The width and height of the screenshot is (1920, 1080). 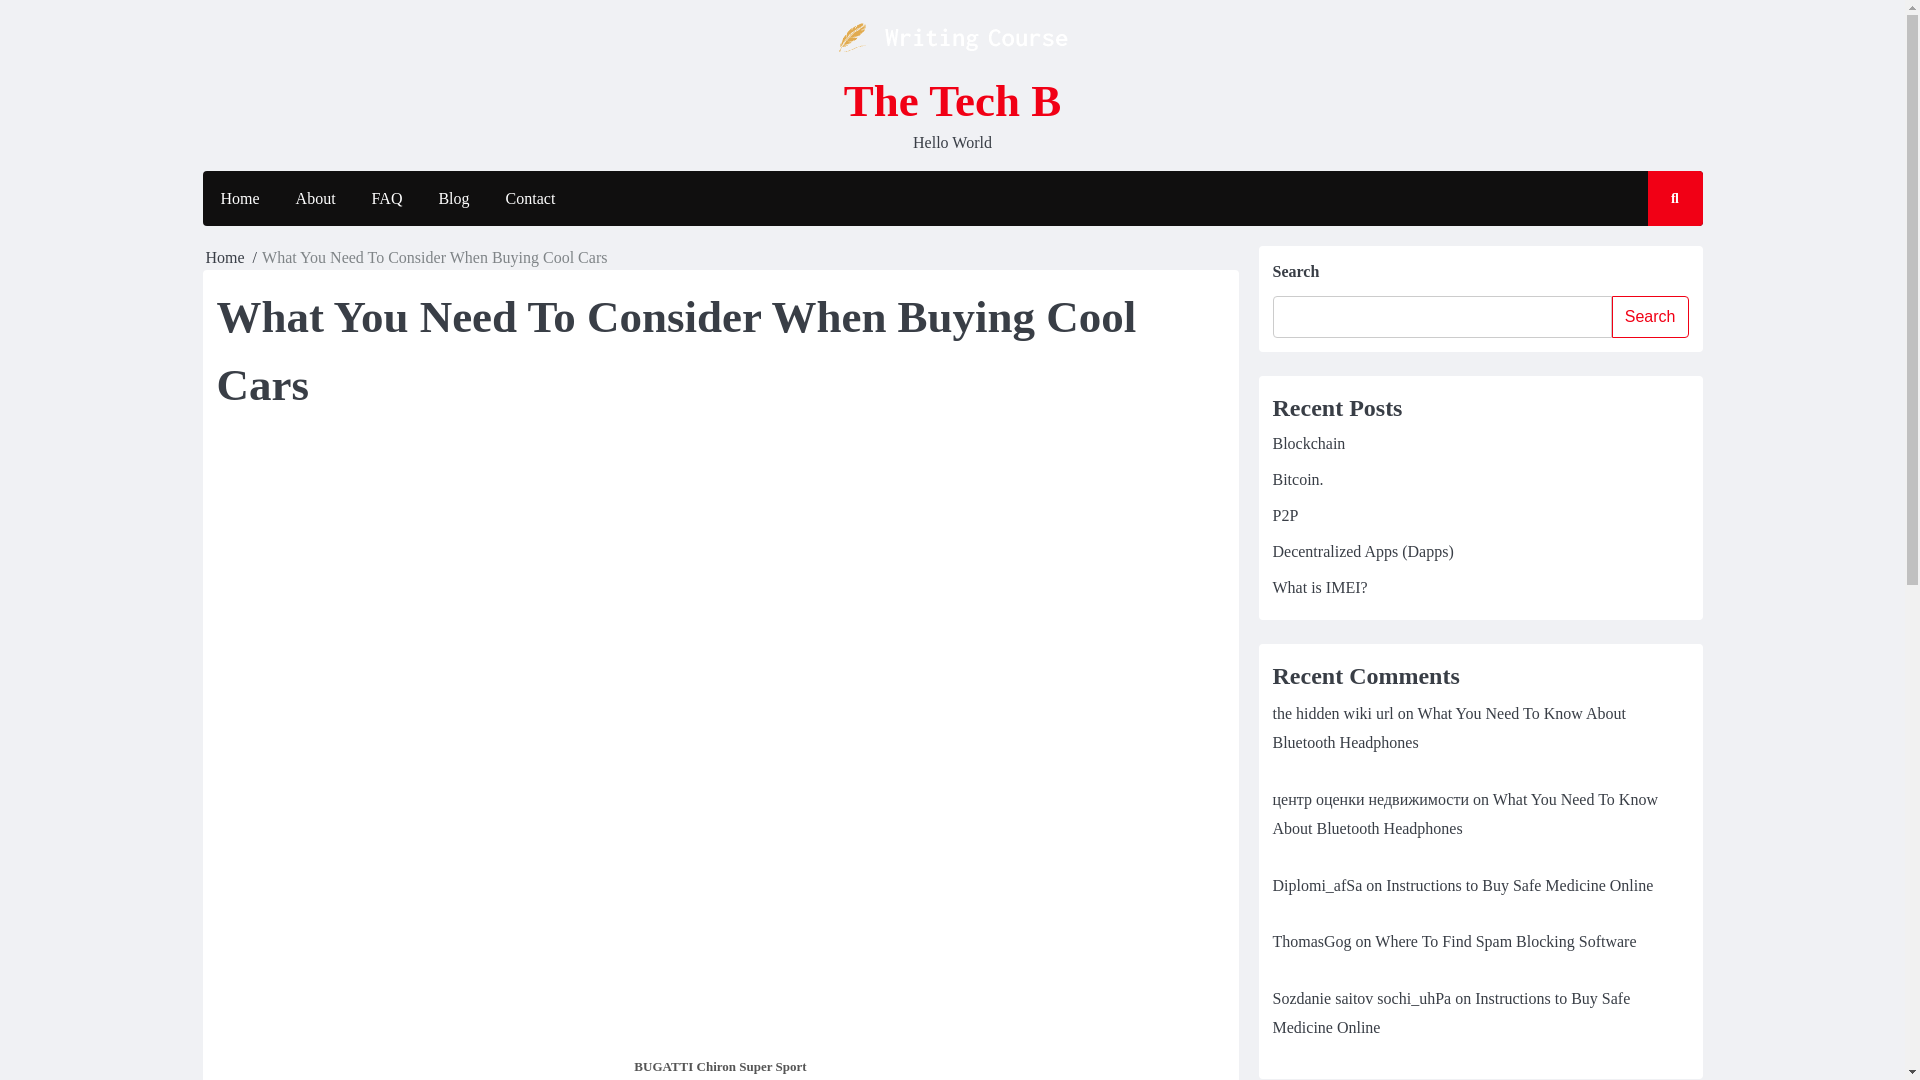 I want to click on ThomasGog, so click(x=1311, y=942).